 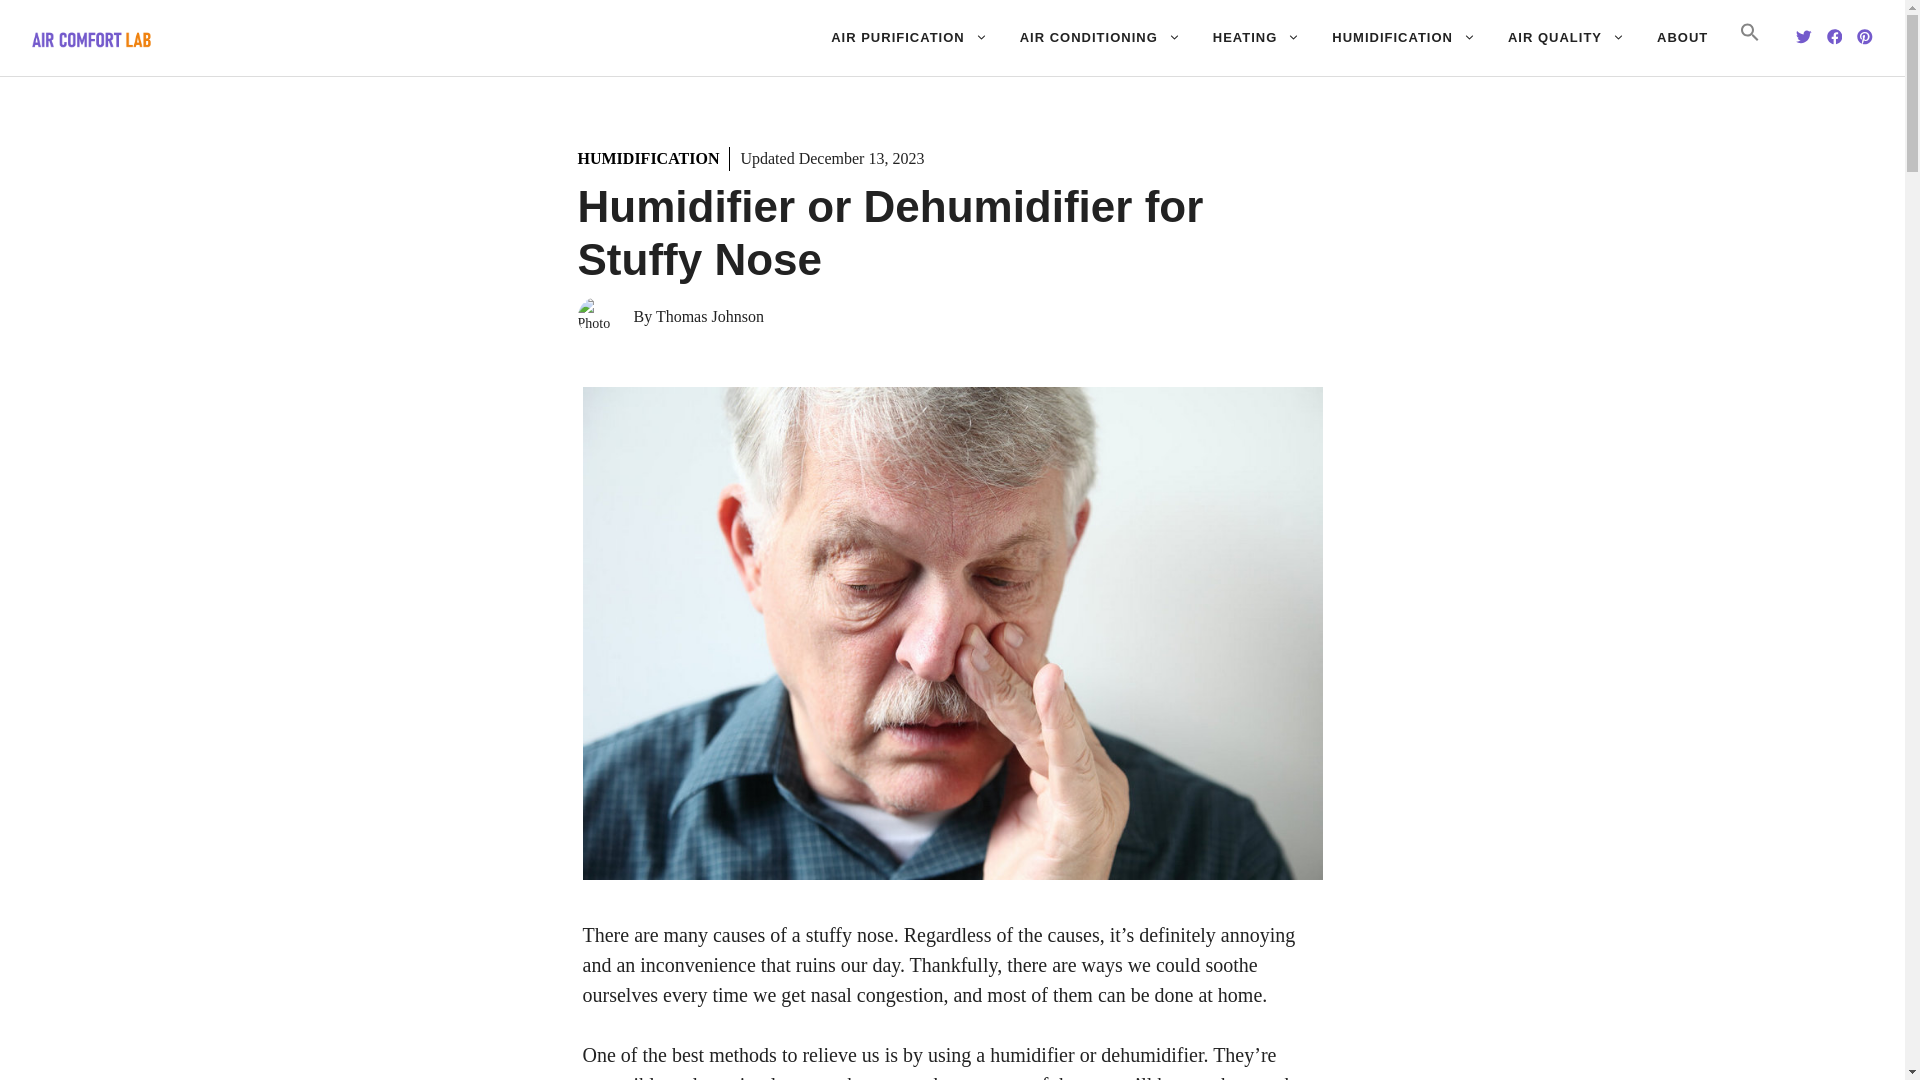 What do you see at coordinates (1256, 38) in the screenshot?
I see `HEATING` at bounding box center [1256, 38].